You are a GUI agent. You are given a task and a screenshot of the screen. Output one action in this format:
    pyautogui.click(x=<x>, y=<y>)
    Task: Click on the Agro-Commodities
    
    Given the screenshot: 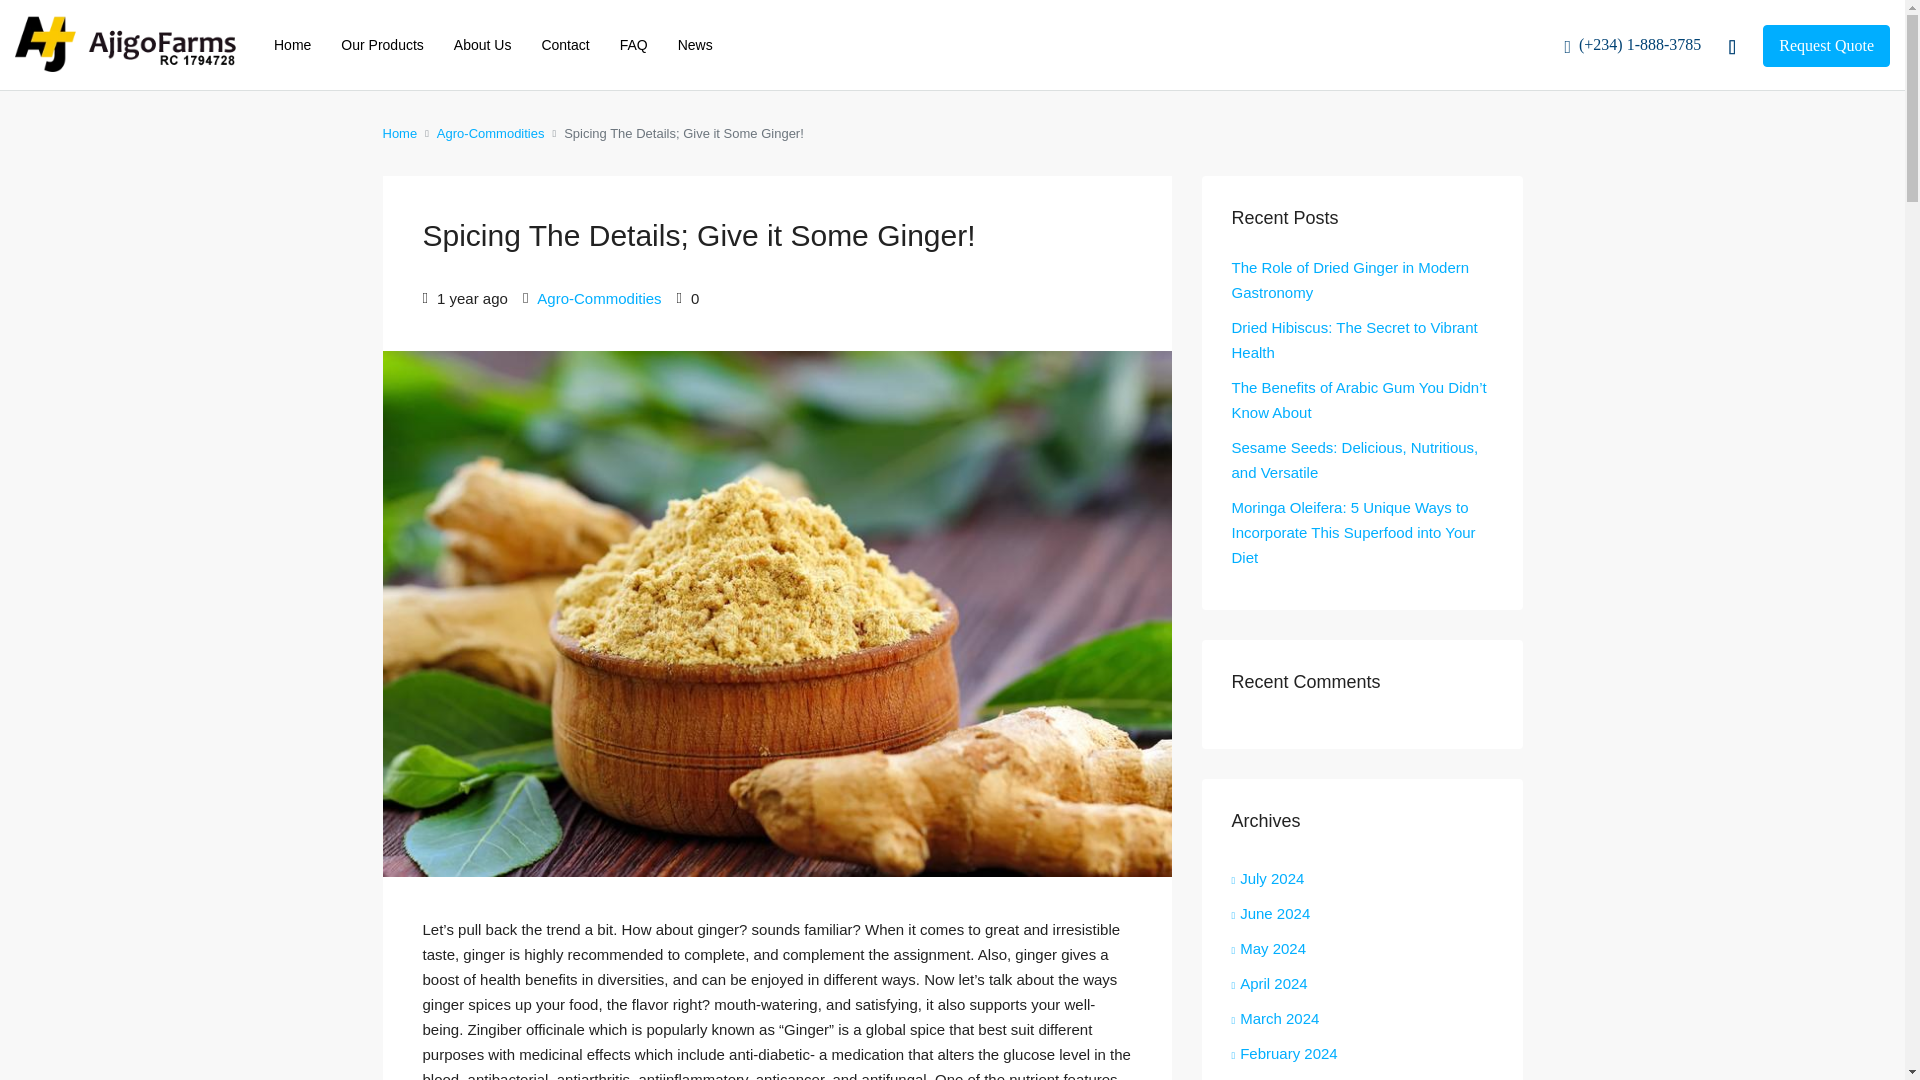 What is the action you would take?
    pyautogui.click(x=491, y=132)
    